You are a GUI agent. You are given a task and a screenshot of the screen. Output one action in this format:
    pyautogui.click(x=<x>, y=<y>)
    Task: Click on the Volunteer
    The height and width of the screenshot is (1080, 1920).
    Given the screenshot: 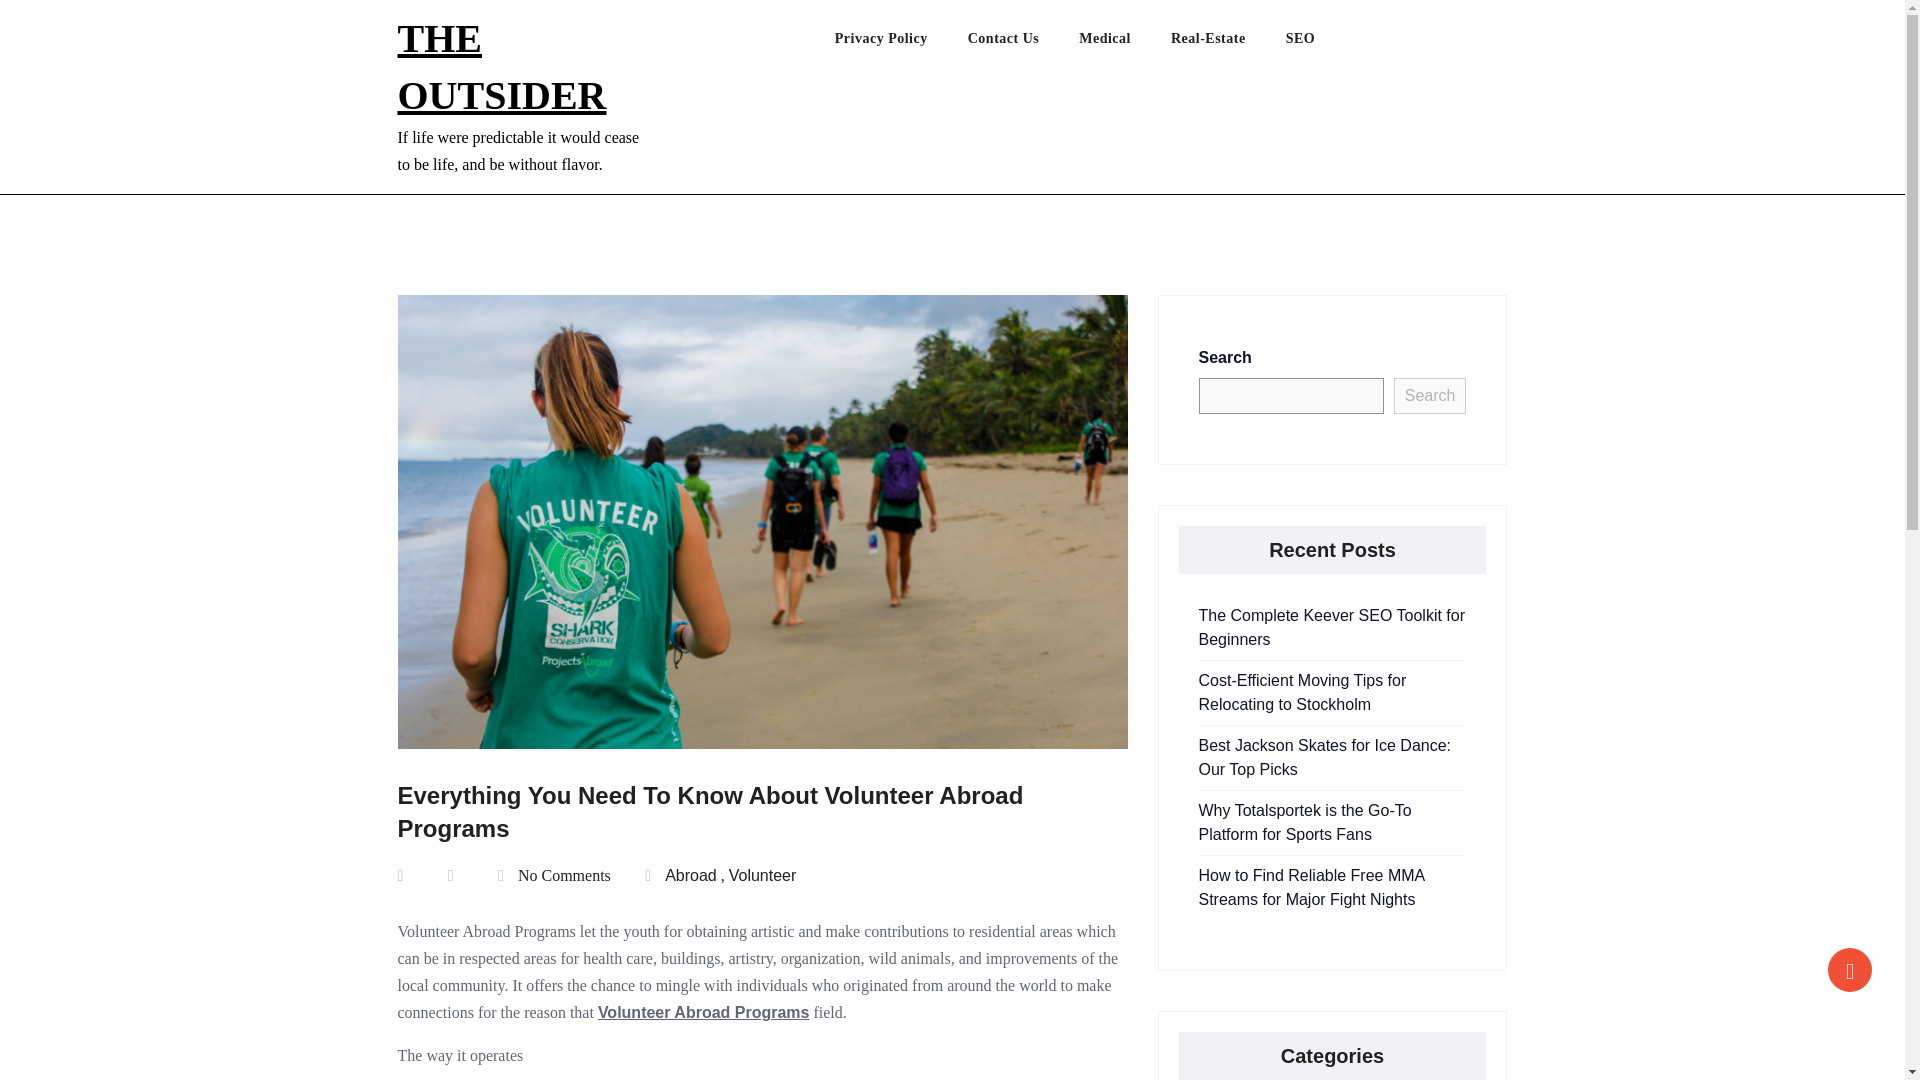 What is the action you would take?
    pyautogui.click(x=762, y=876)
    